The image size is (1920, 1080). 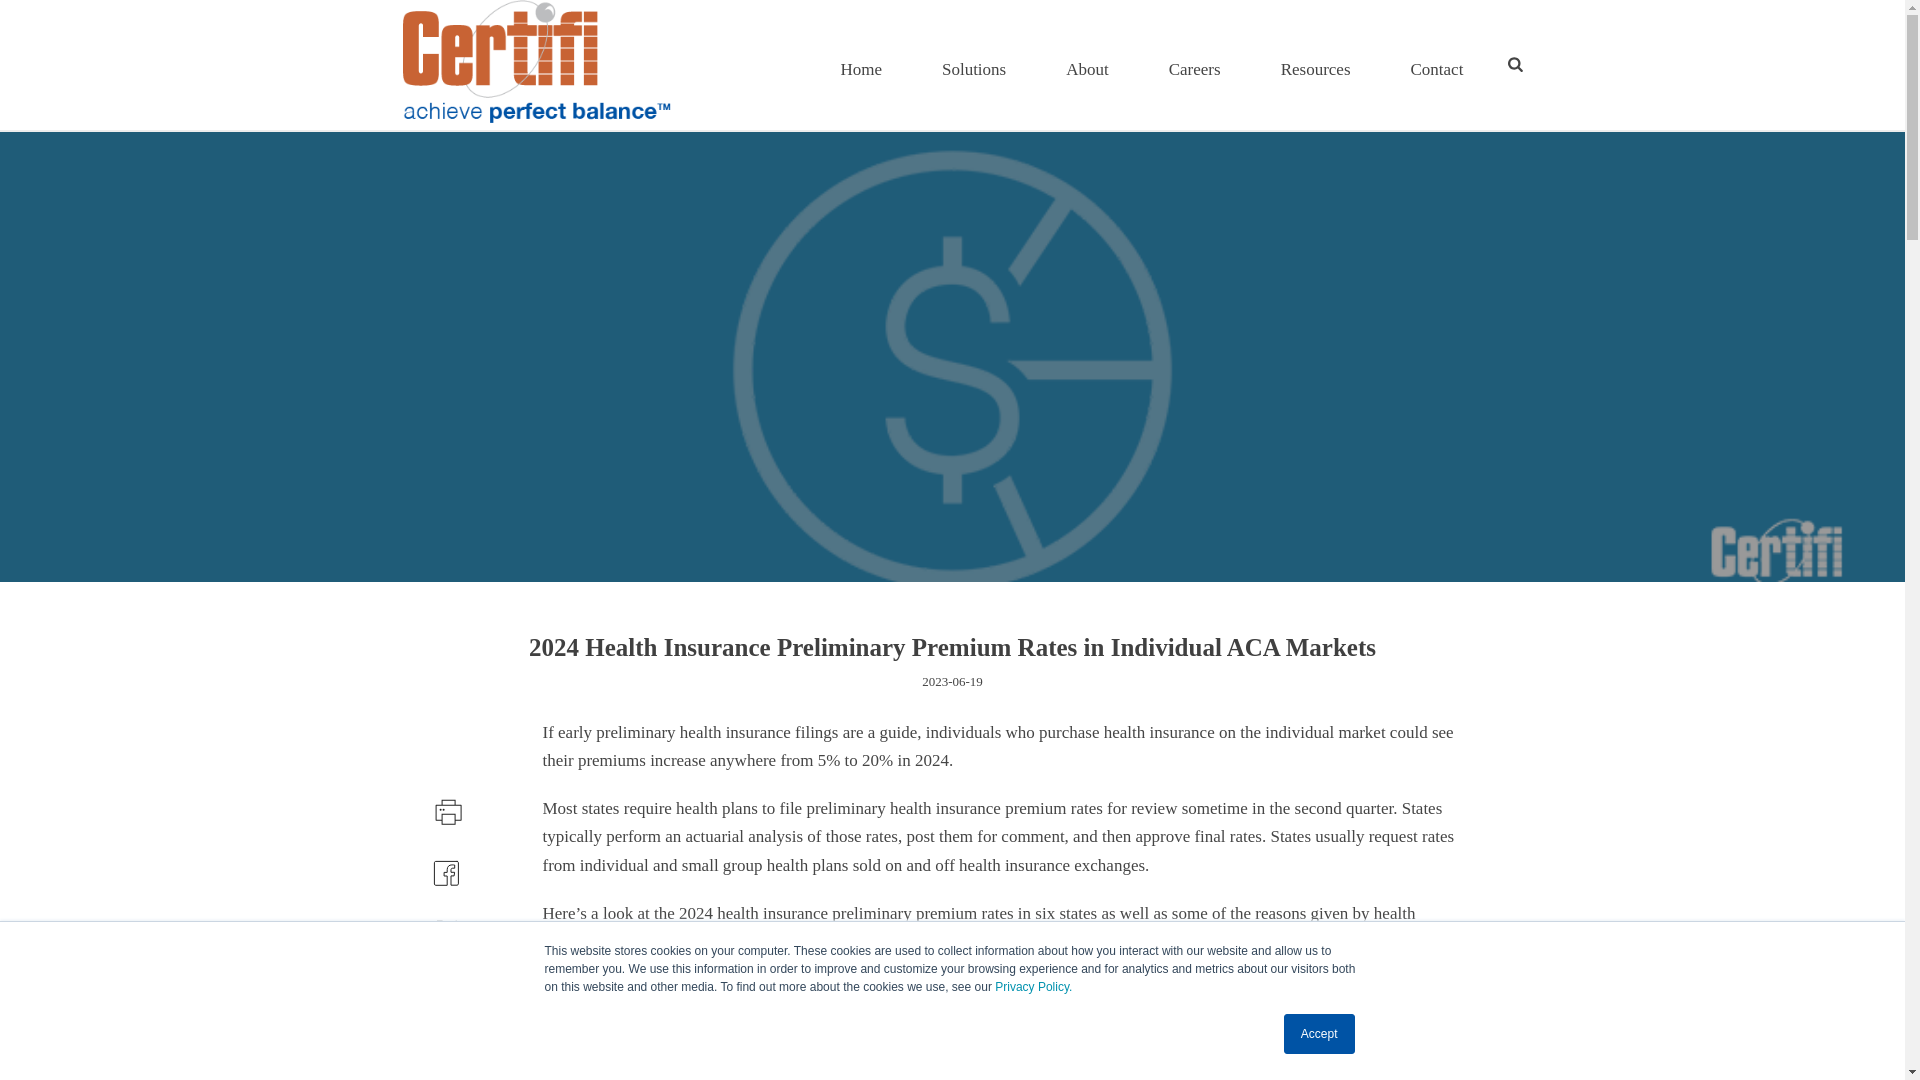 What do you see at coordinates (1724, 1039) in the screenshot?
I see `Solutions` at bounding box center [1724, 1039].